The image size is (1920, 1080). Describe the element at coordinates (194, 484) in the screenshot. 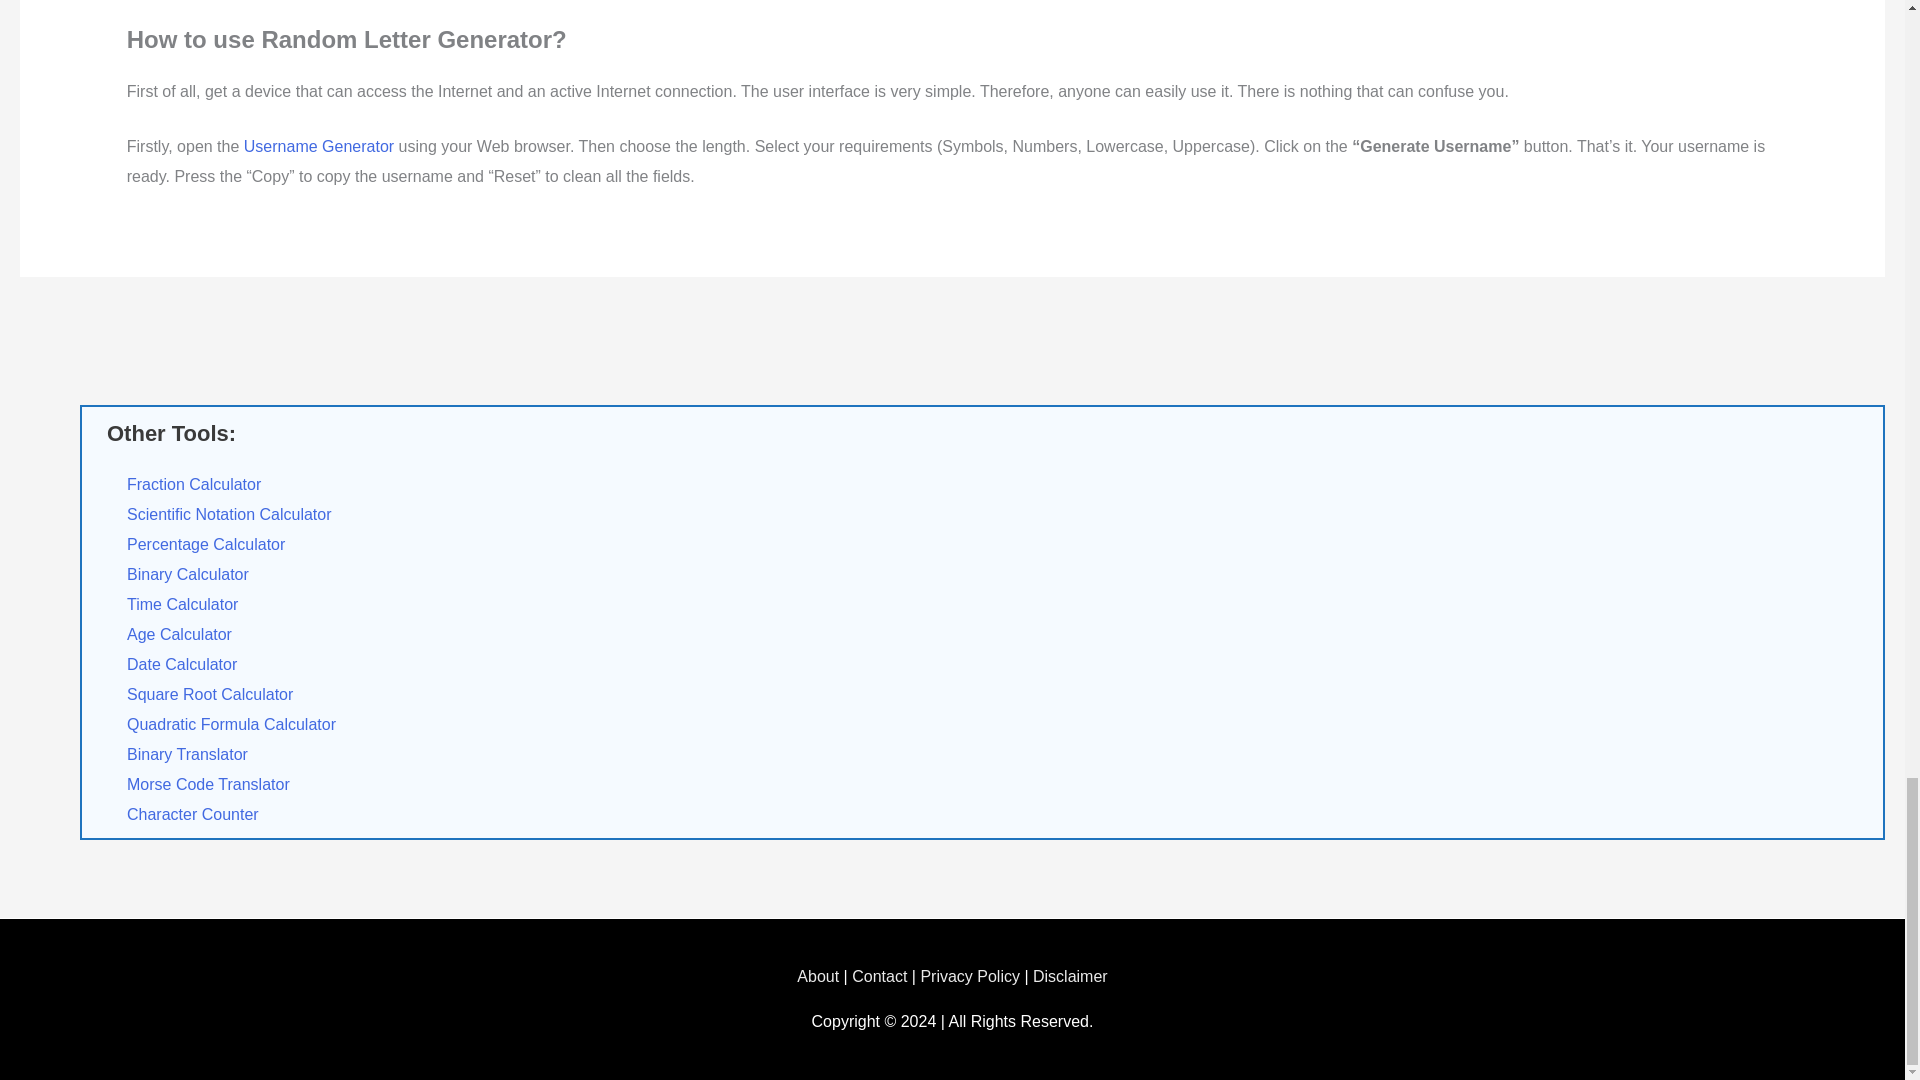

I see `Fraction Calculator` at that location.